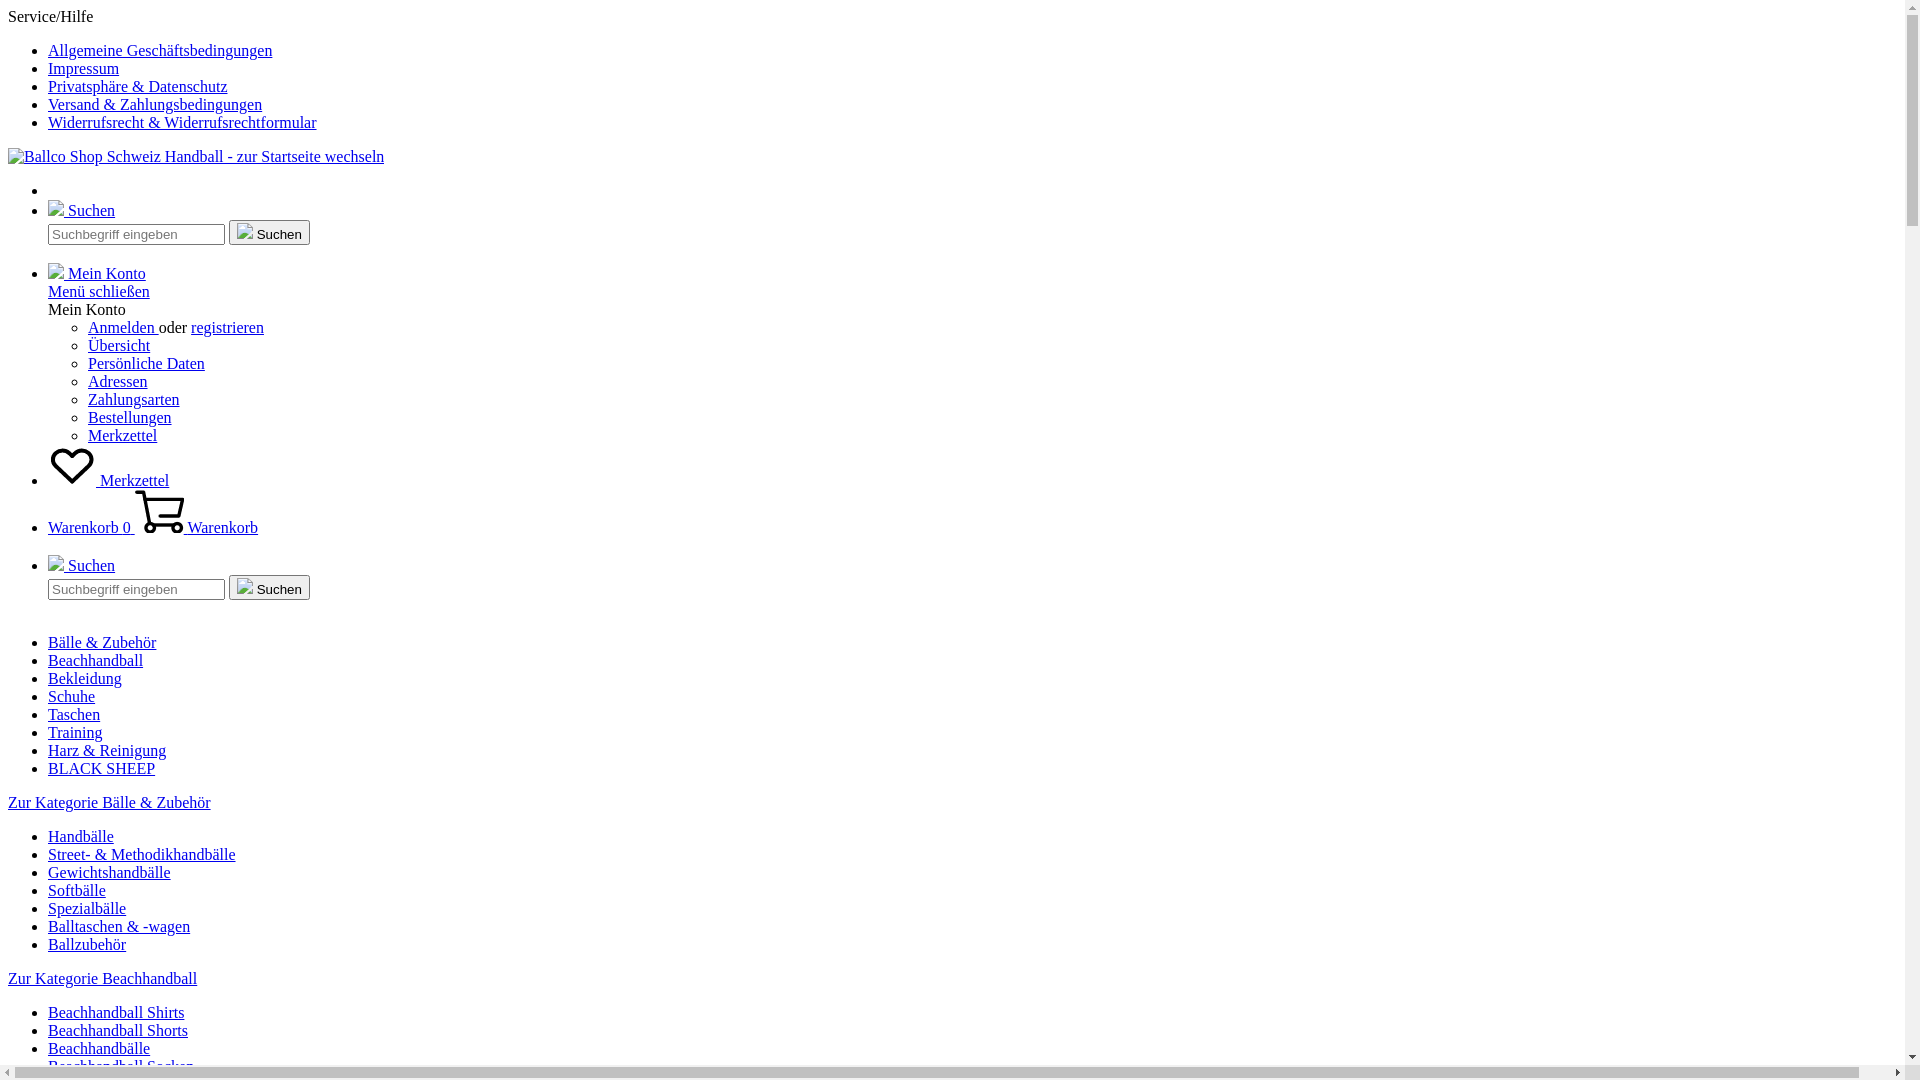  I want to click on Suchen, so click(82, 566).